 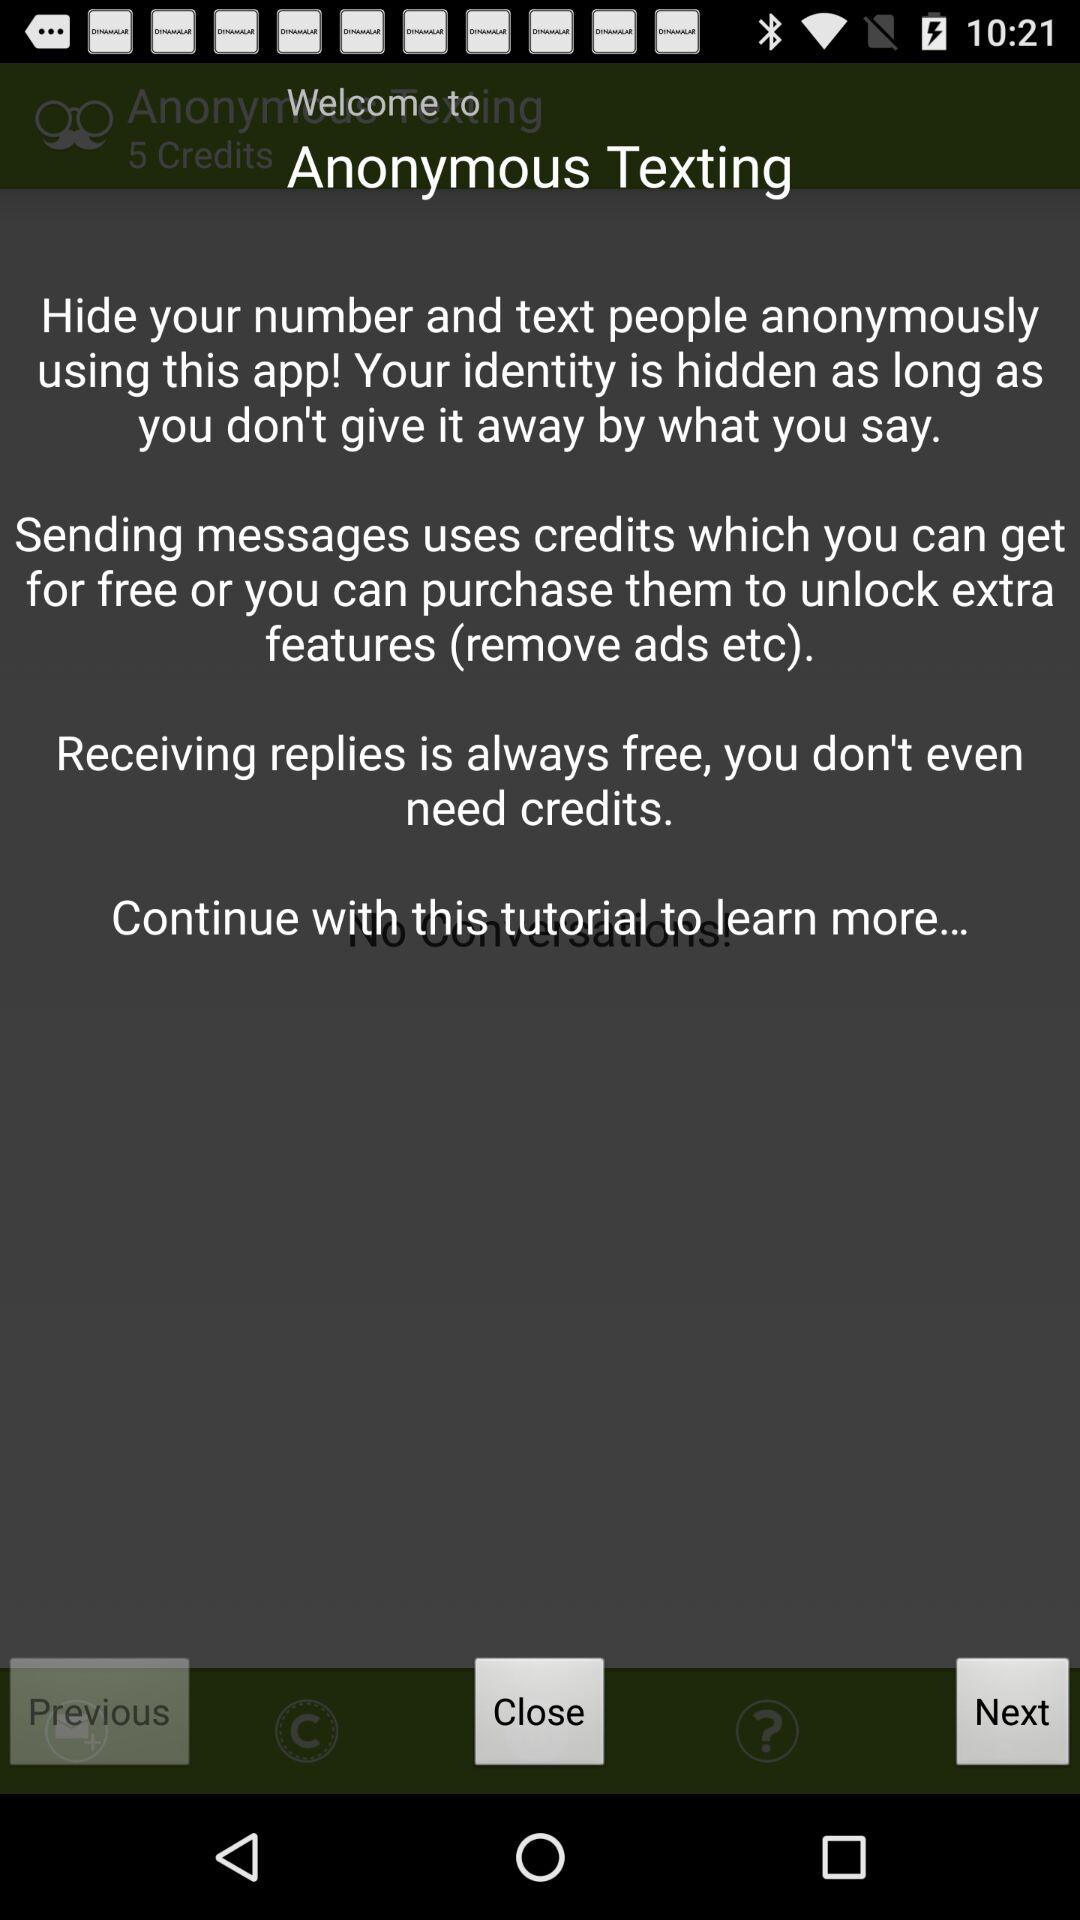 I want to click on open item below hide your number, so click(x=539, y=1717).